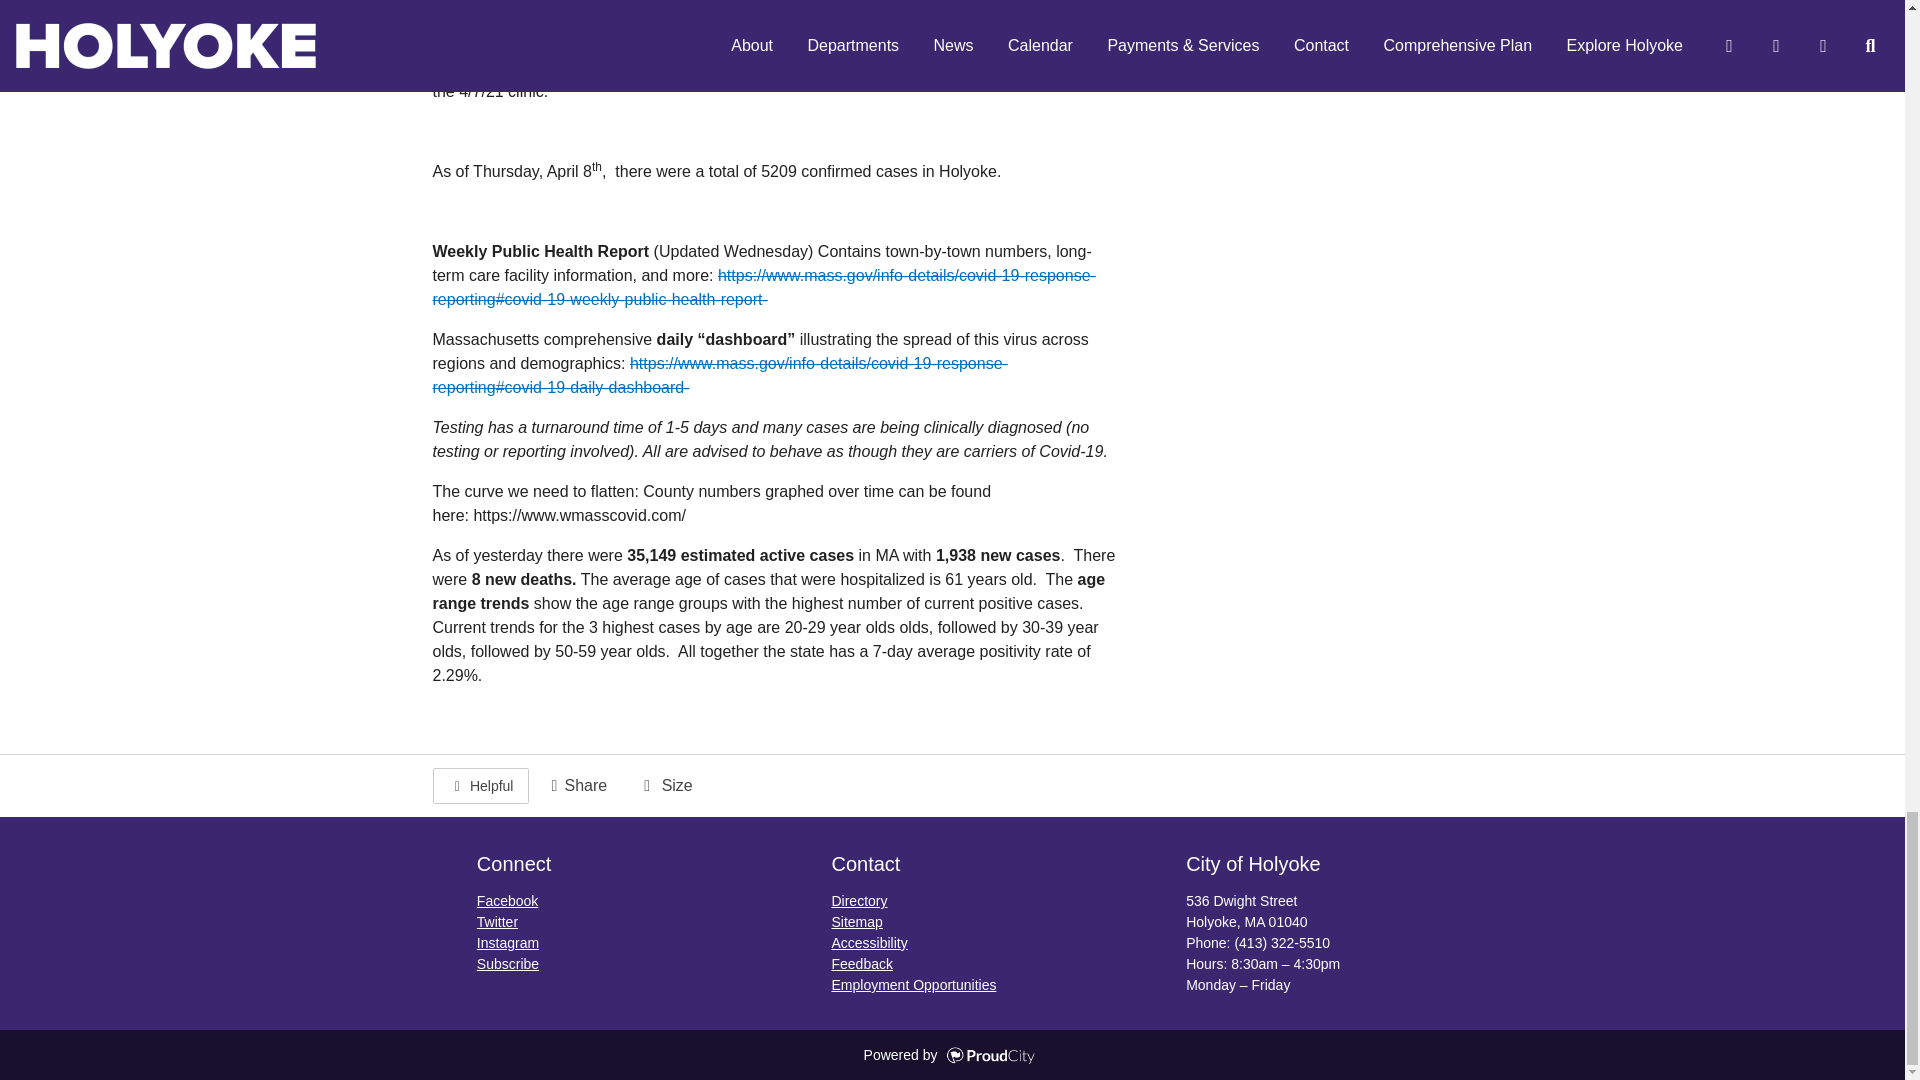  What do you see at coordinates (480, 785) in the screenshot?
I see `Helpful` at bounding box center [480, 785].